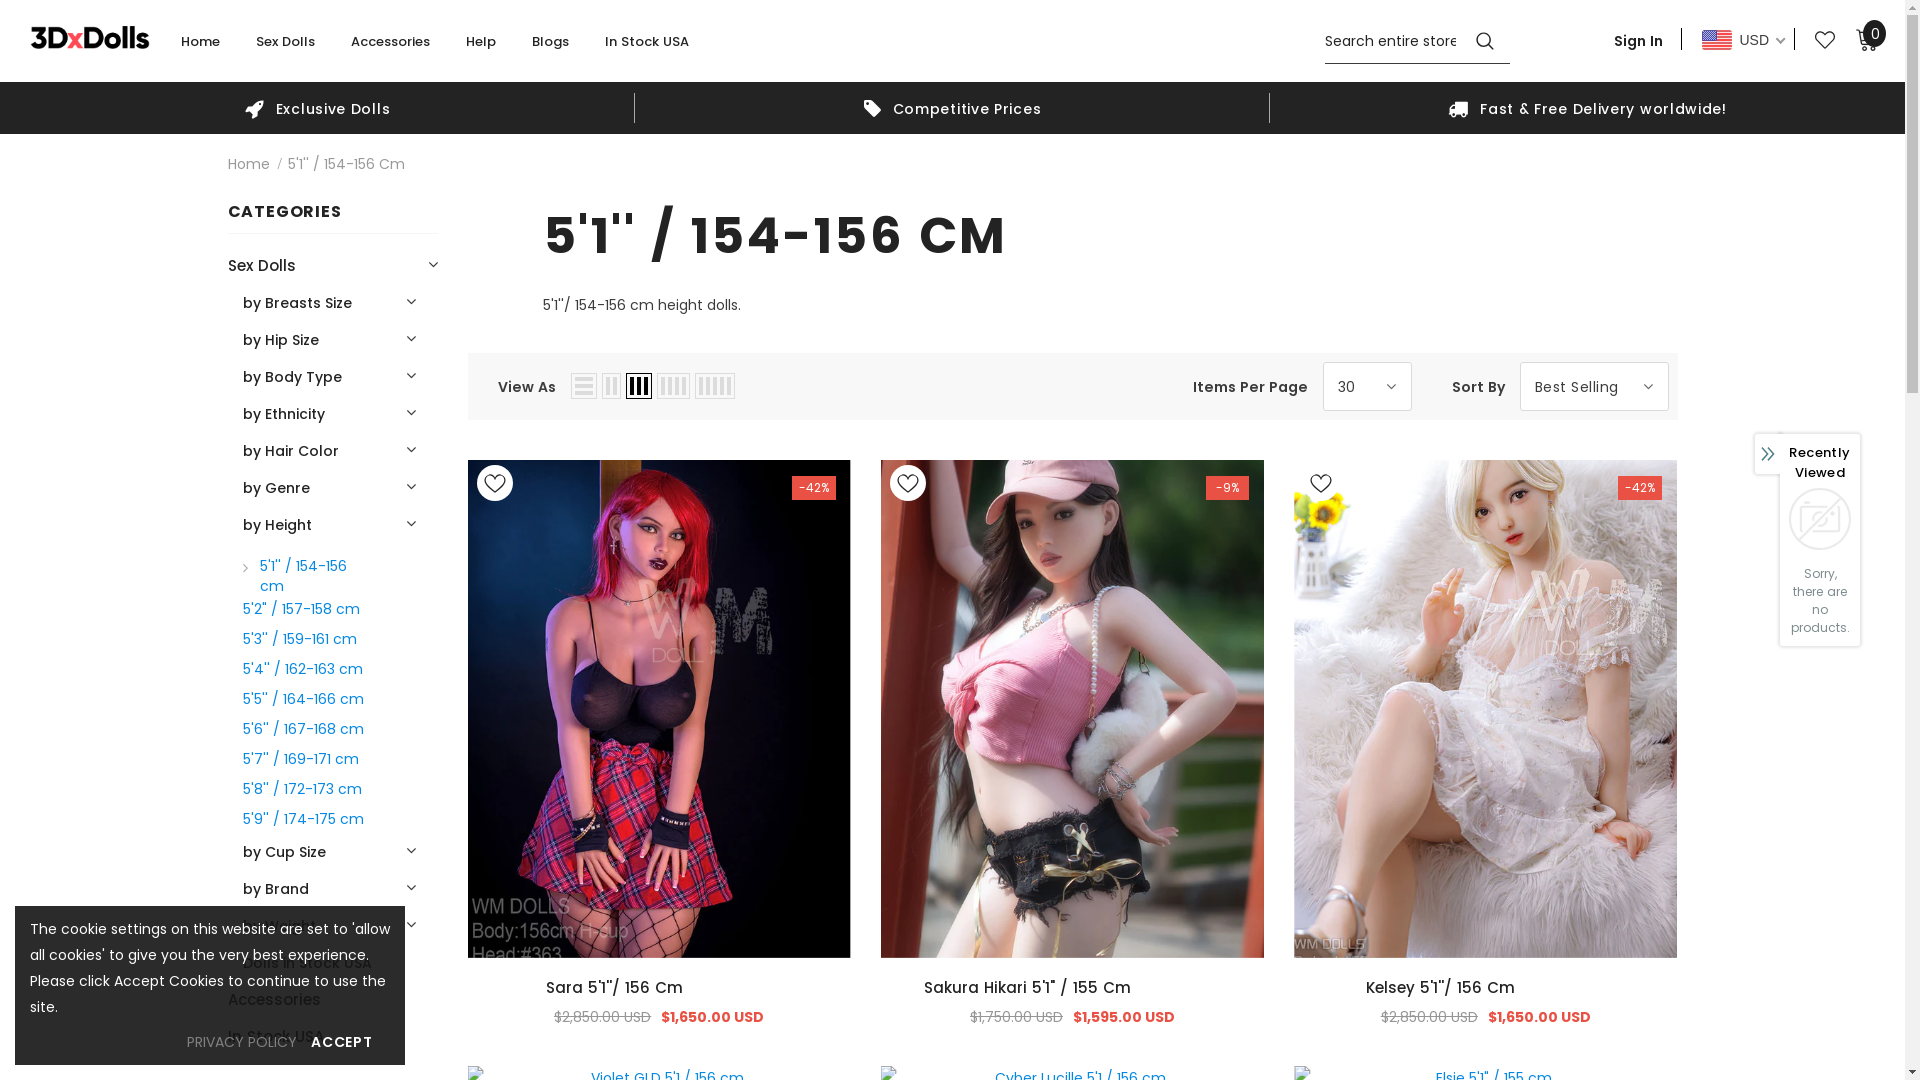  I want to click on Kelsey 5'1''/ 156 Cm, so click(1486, 988).